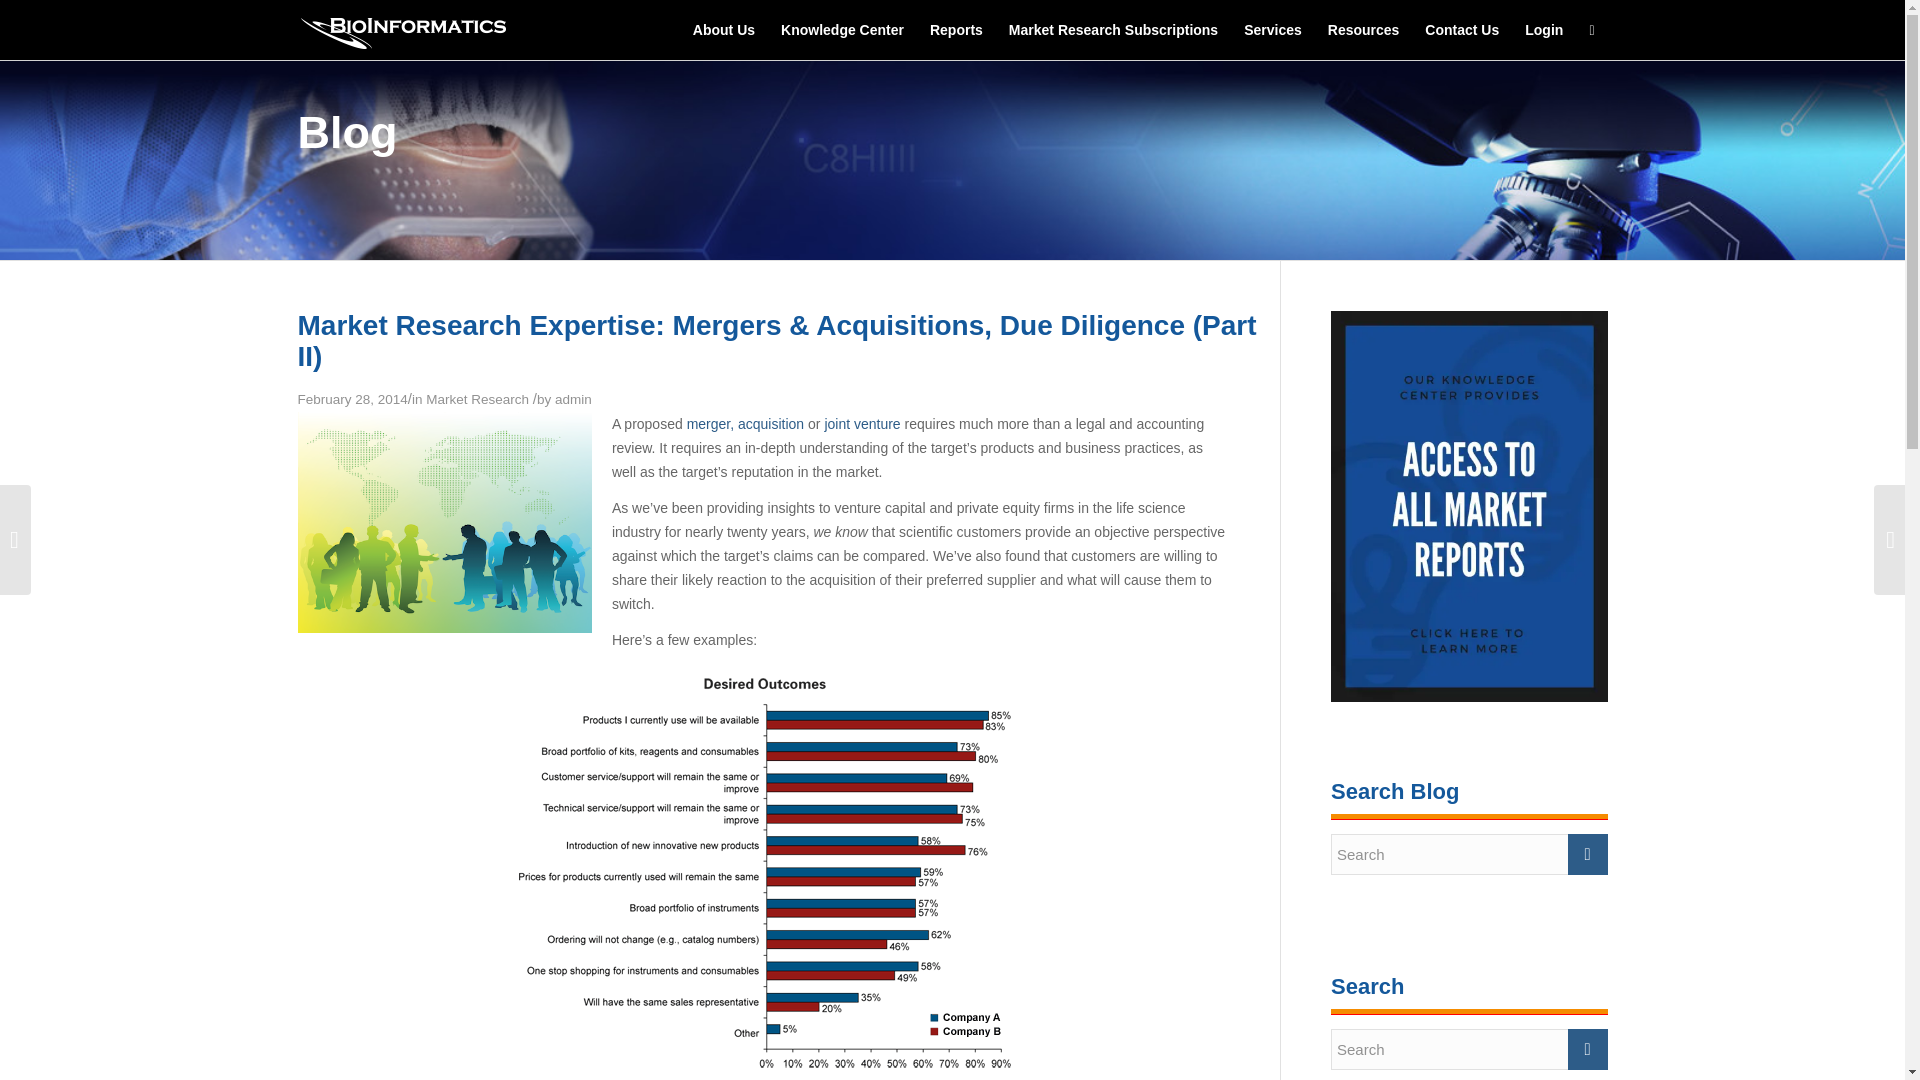 This screenshot has width=1920, height=1080. Describe the element at coordinates (478, 400) in the screenshot. I see `Market Research` at that location.